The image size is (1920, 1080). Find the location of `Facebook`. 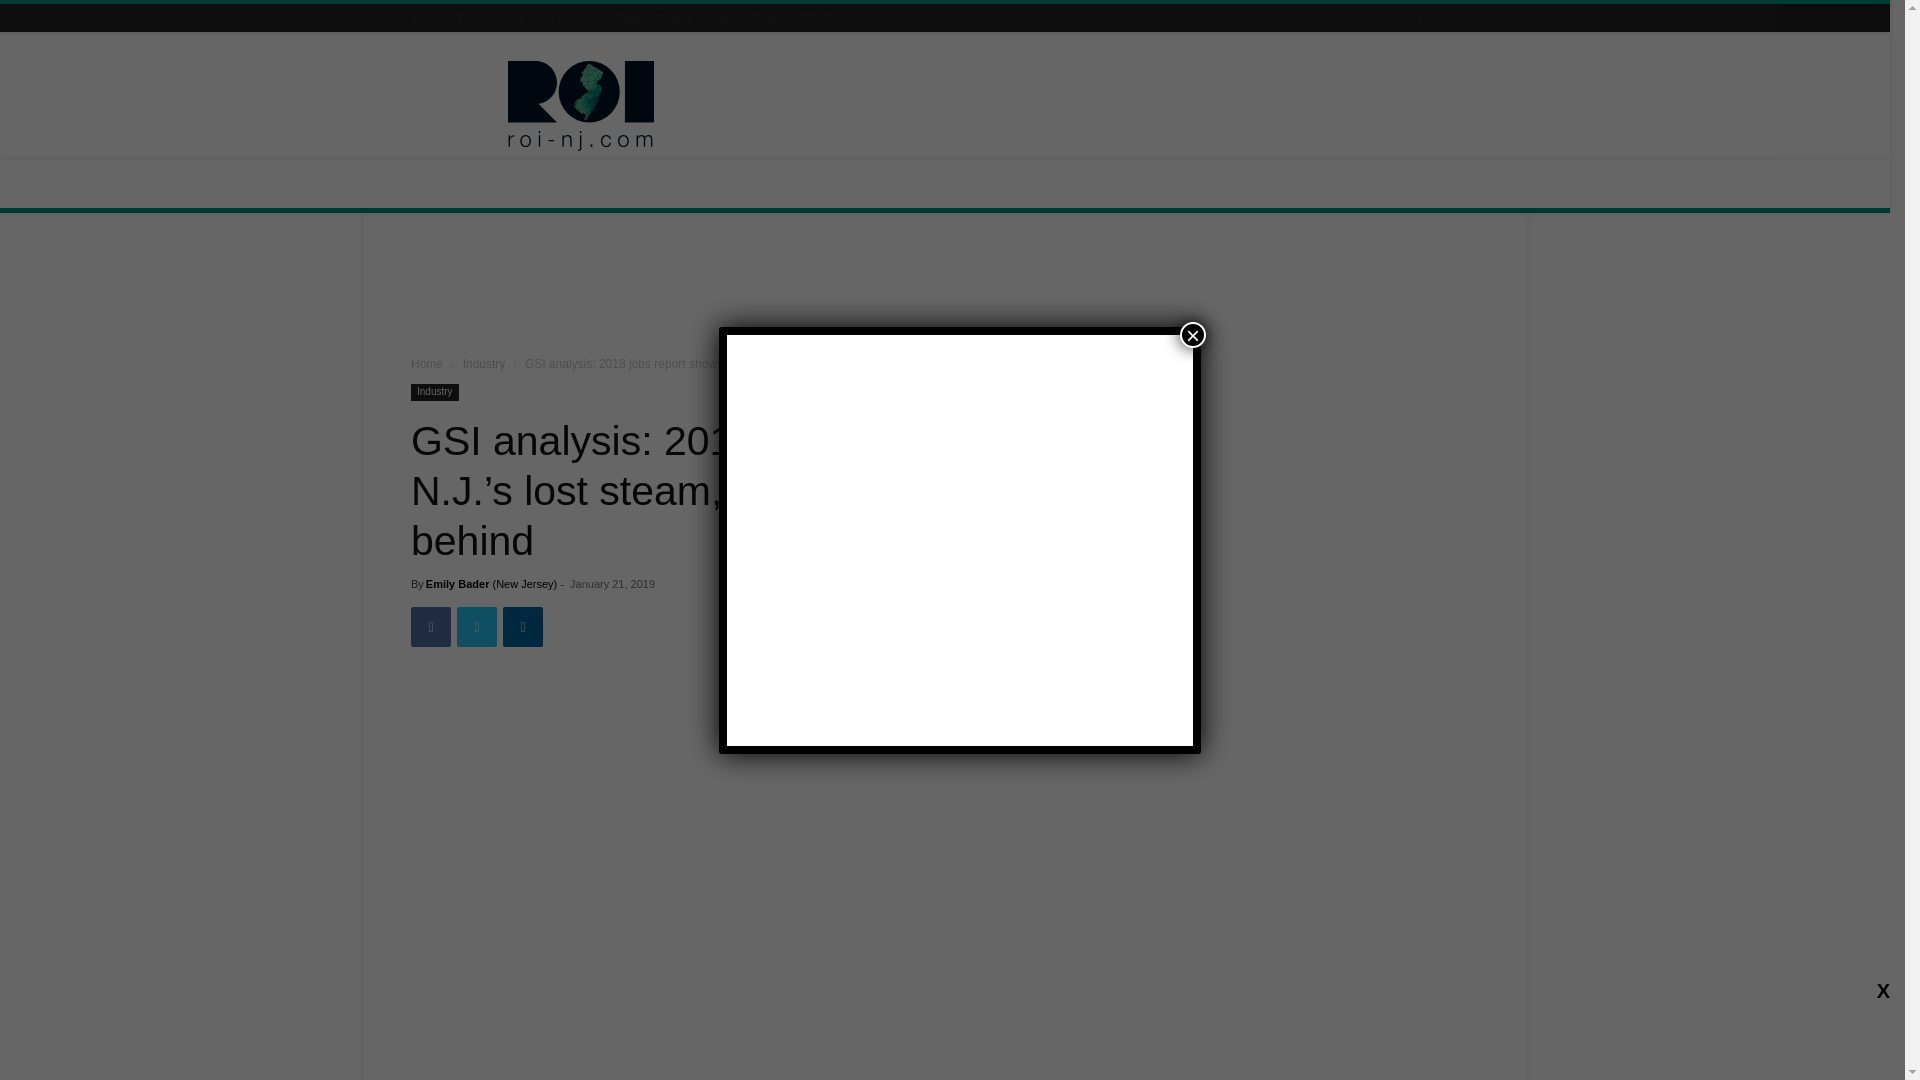

Facebook is located at coordinates (430, 626).